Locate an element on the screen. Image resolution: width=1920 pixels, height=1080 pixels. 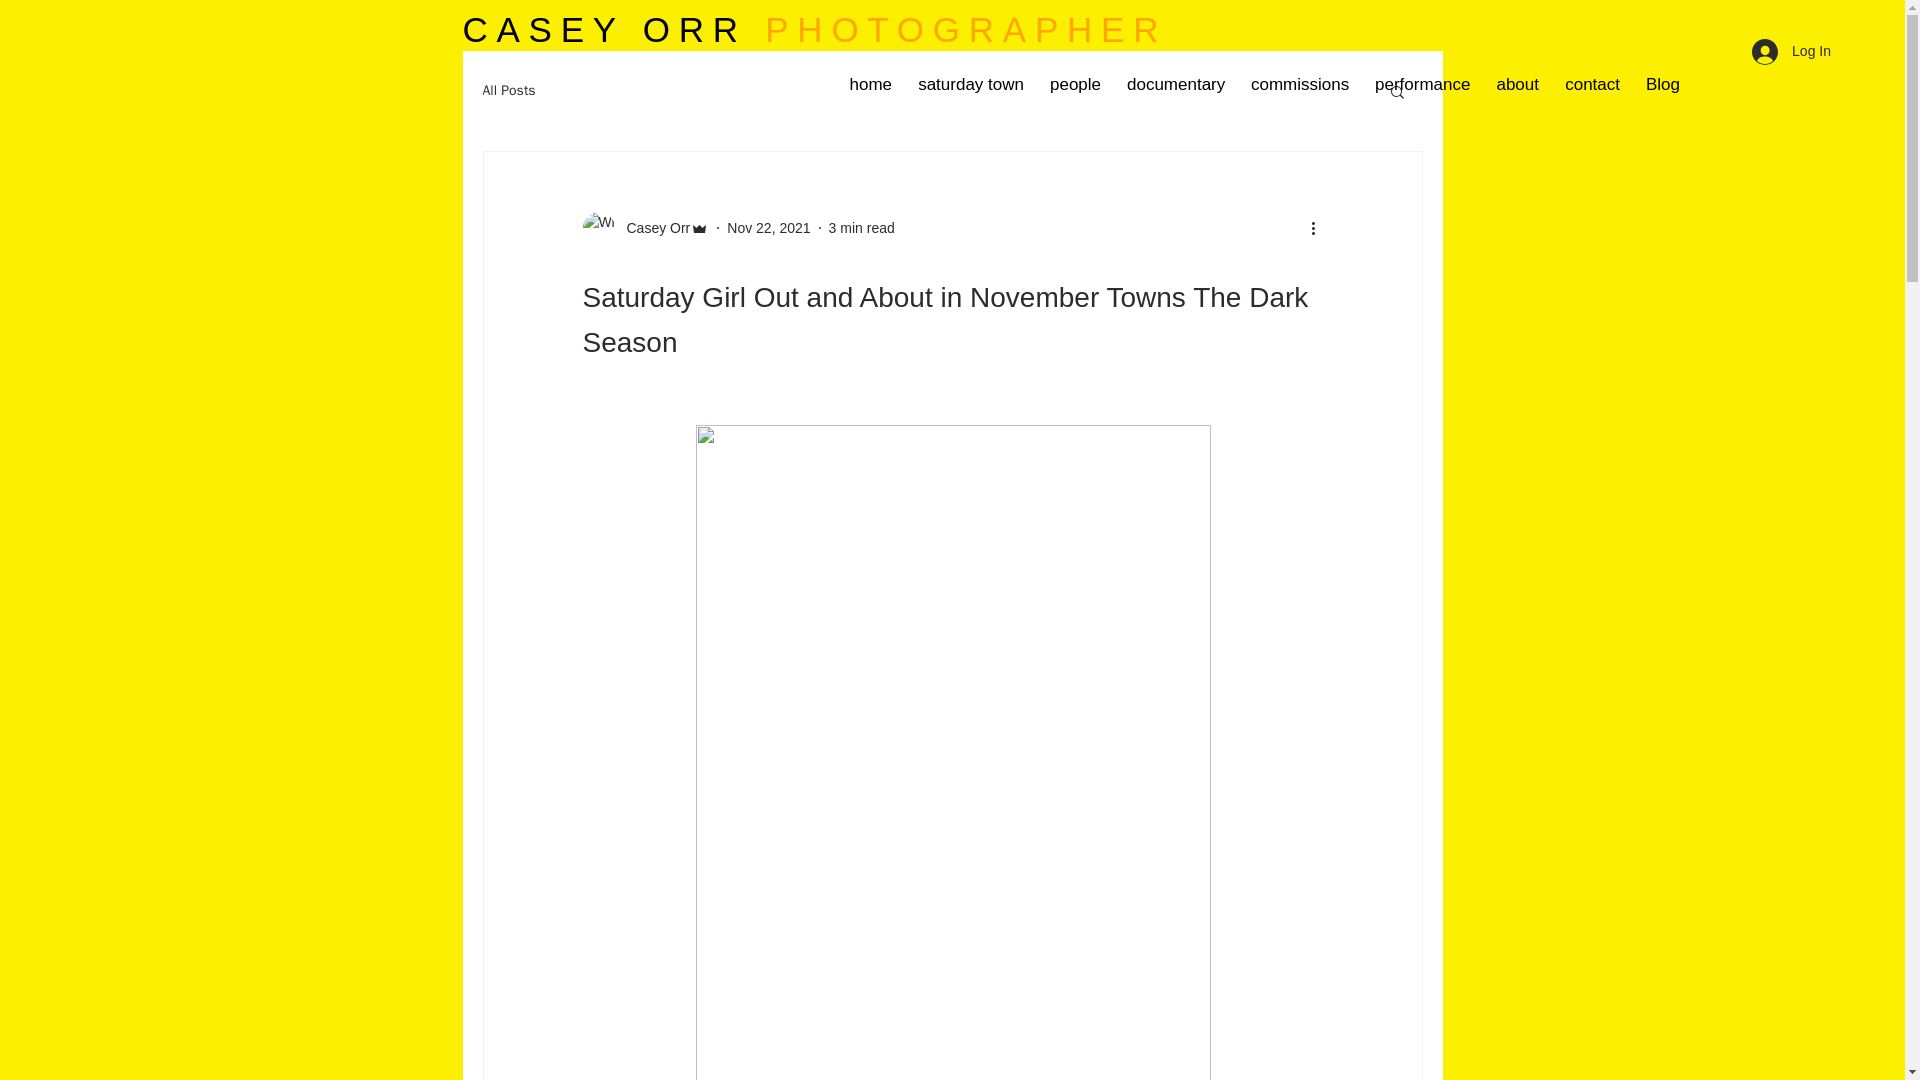
contact is located at coordinates (1592, 84).